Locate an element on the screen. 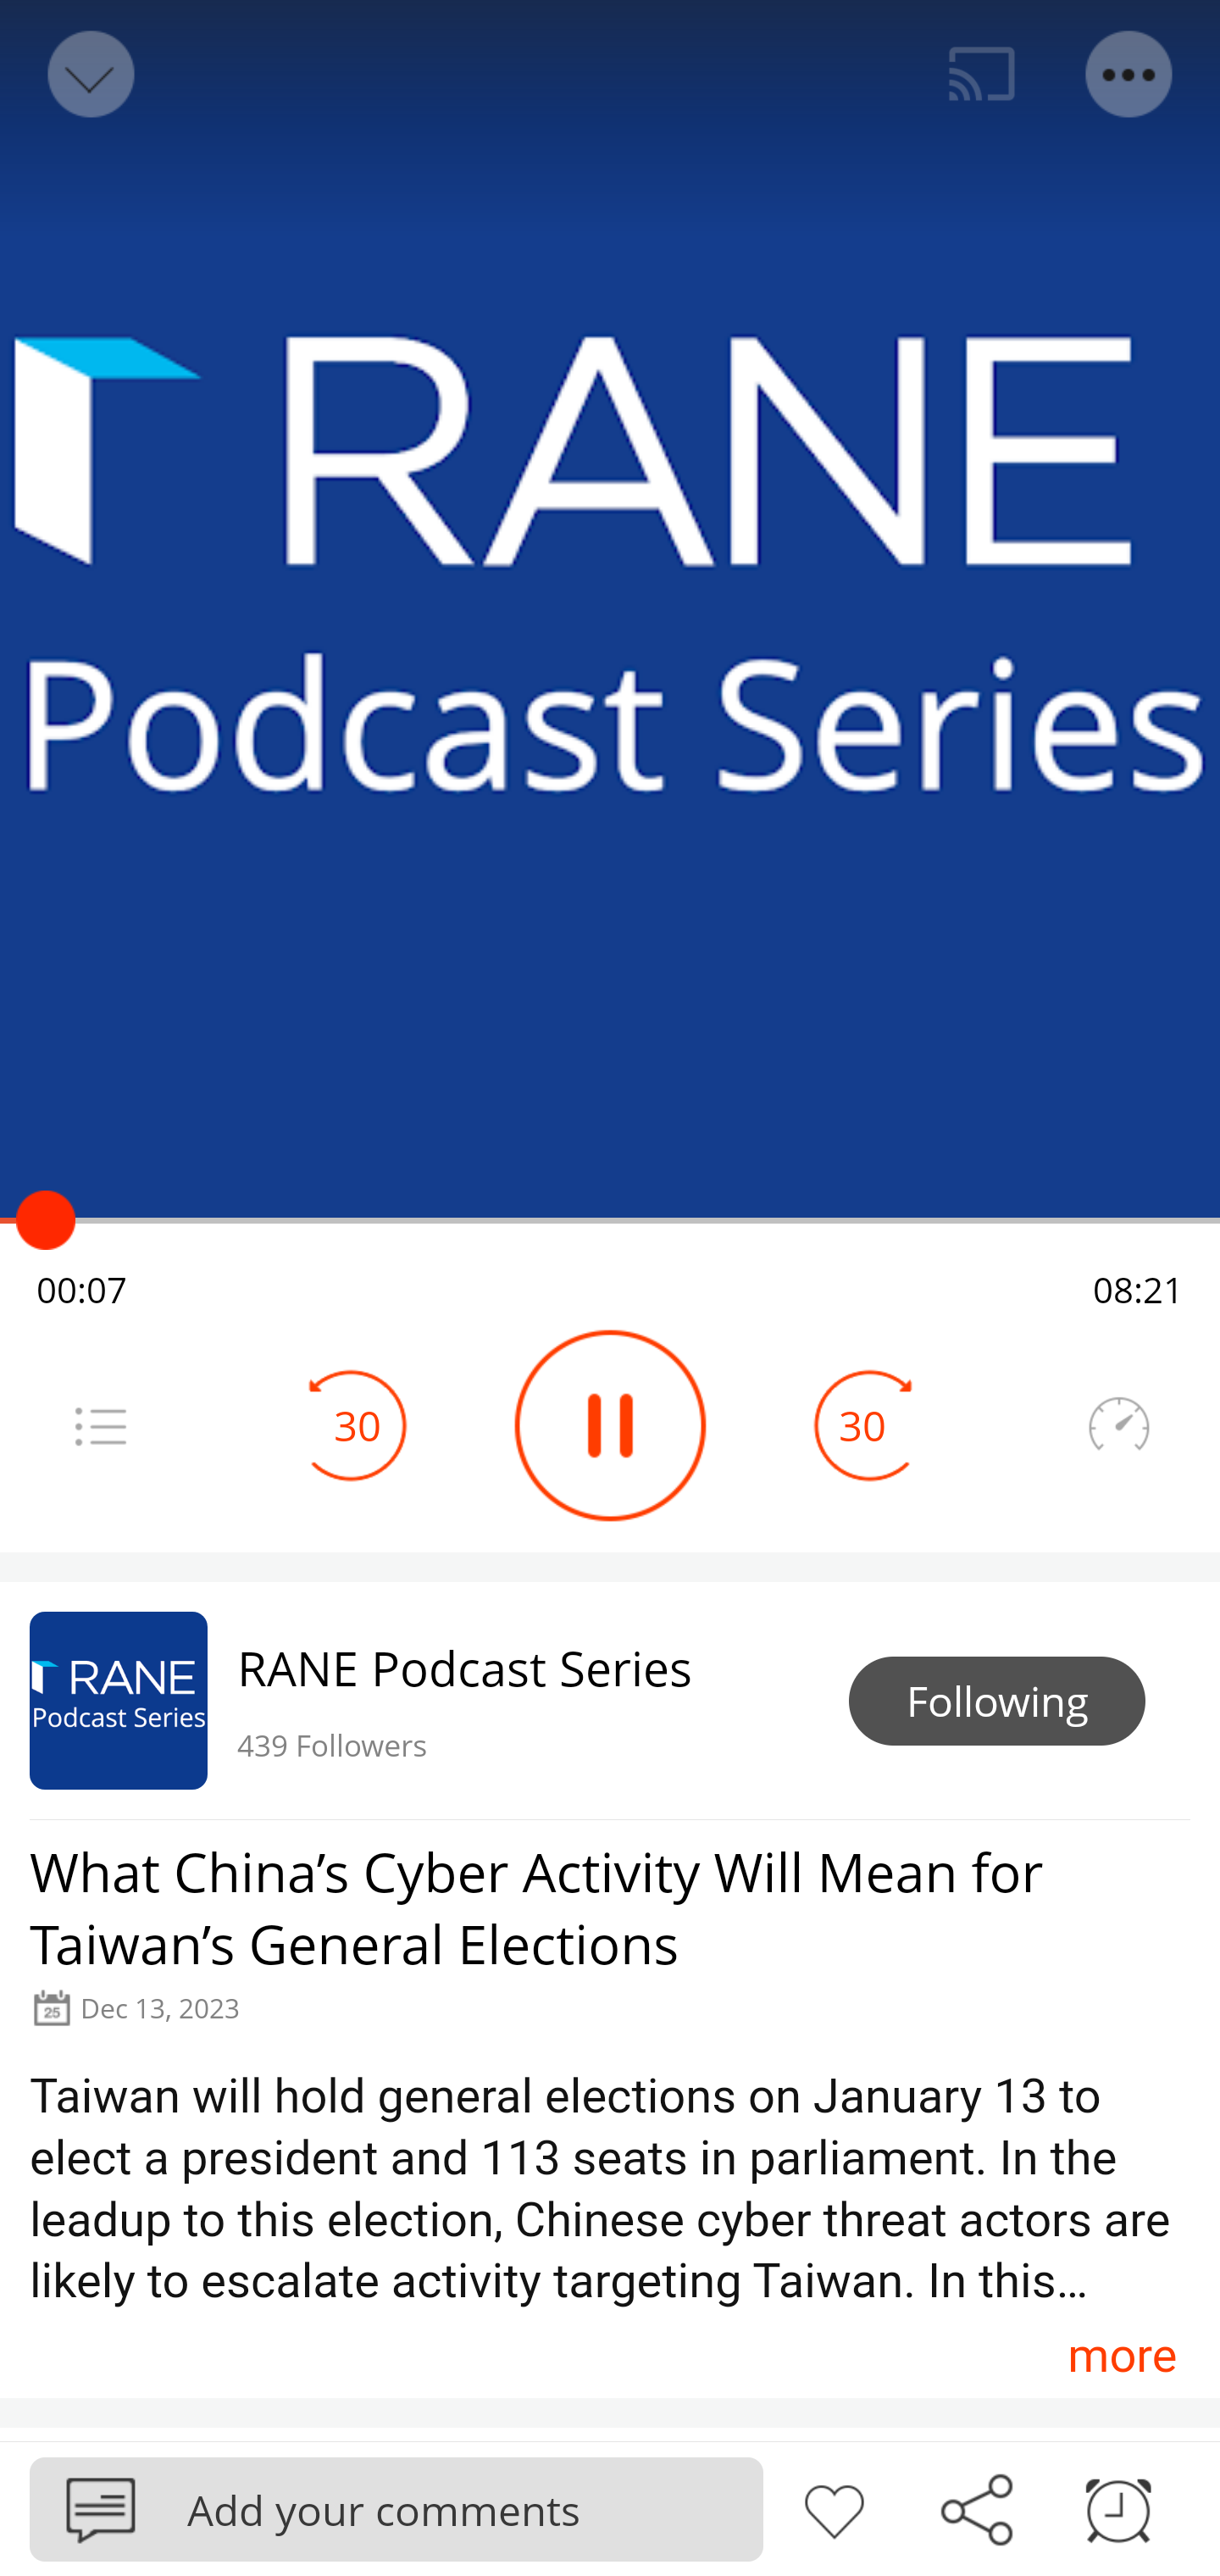 The height and width of the screenshot is (2576, 1220). RANE Podcast Series 439 Followers Following is located at coordinates (610, 1700).